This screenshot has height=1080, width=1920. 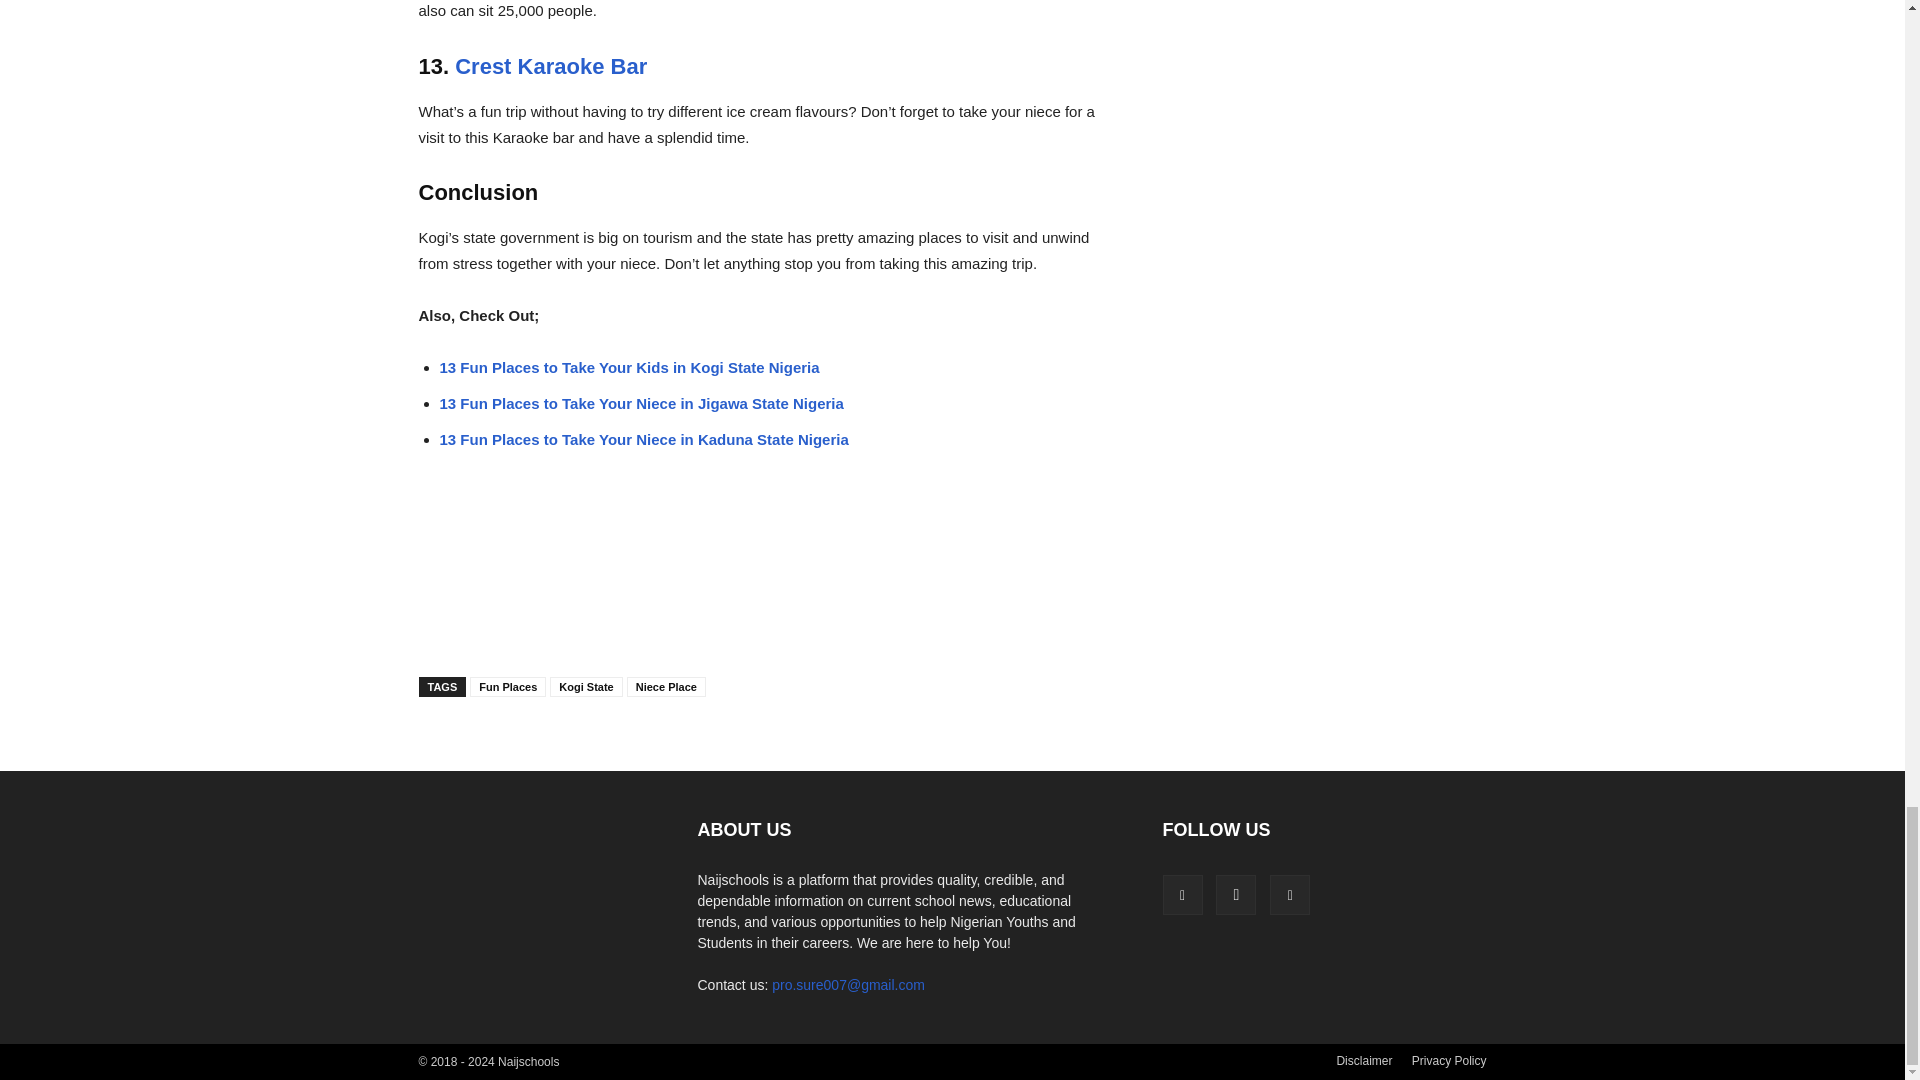 I want to click on Instagram, so click(x=1235, y=894).